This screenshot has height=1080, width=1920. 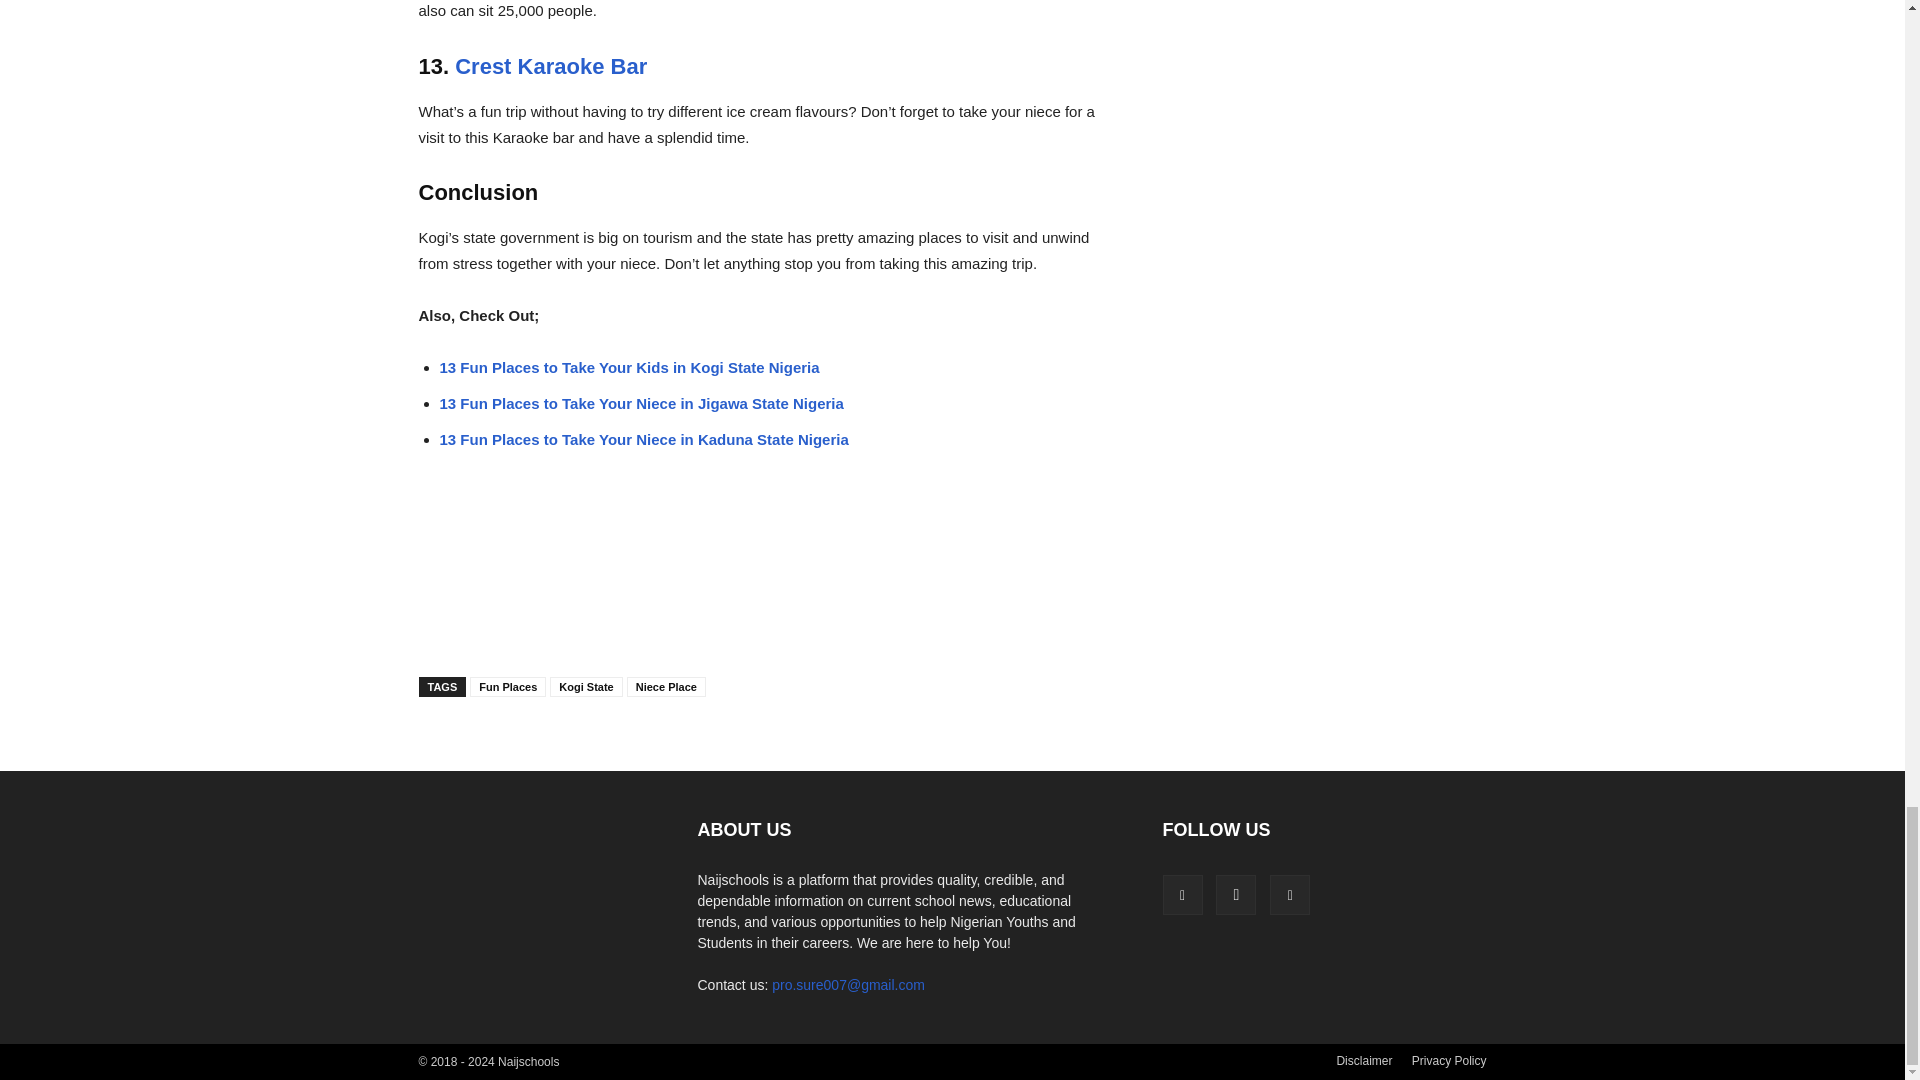 I want to click on Instagram, so click(x=1235, y=894).